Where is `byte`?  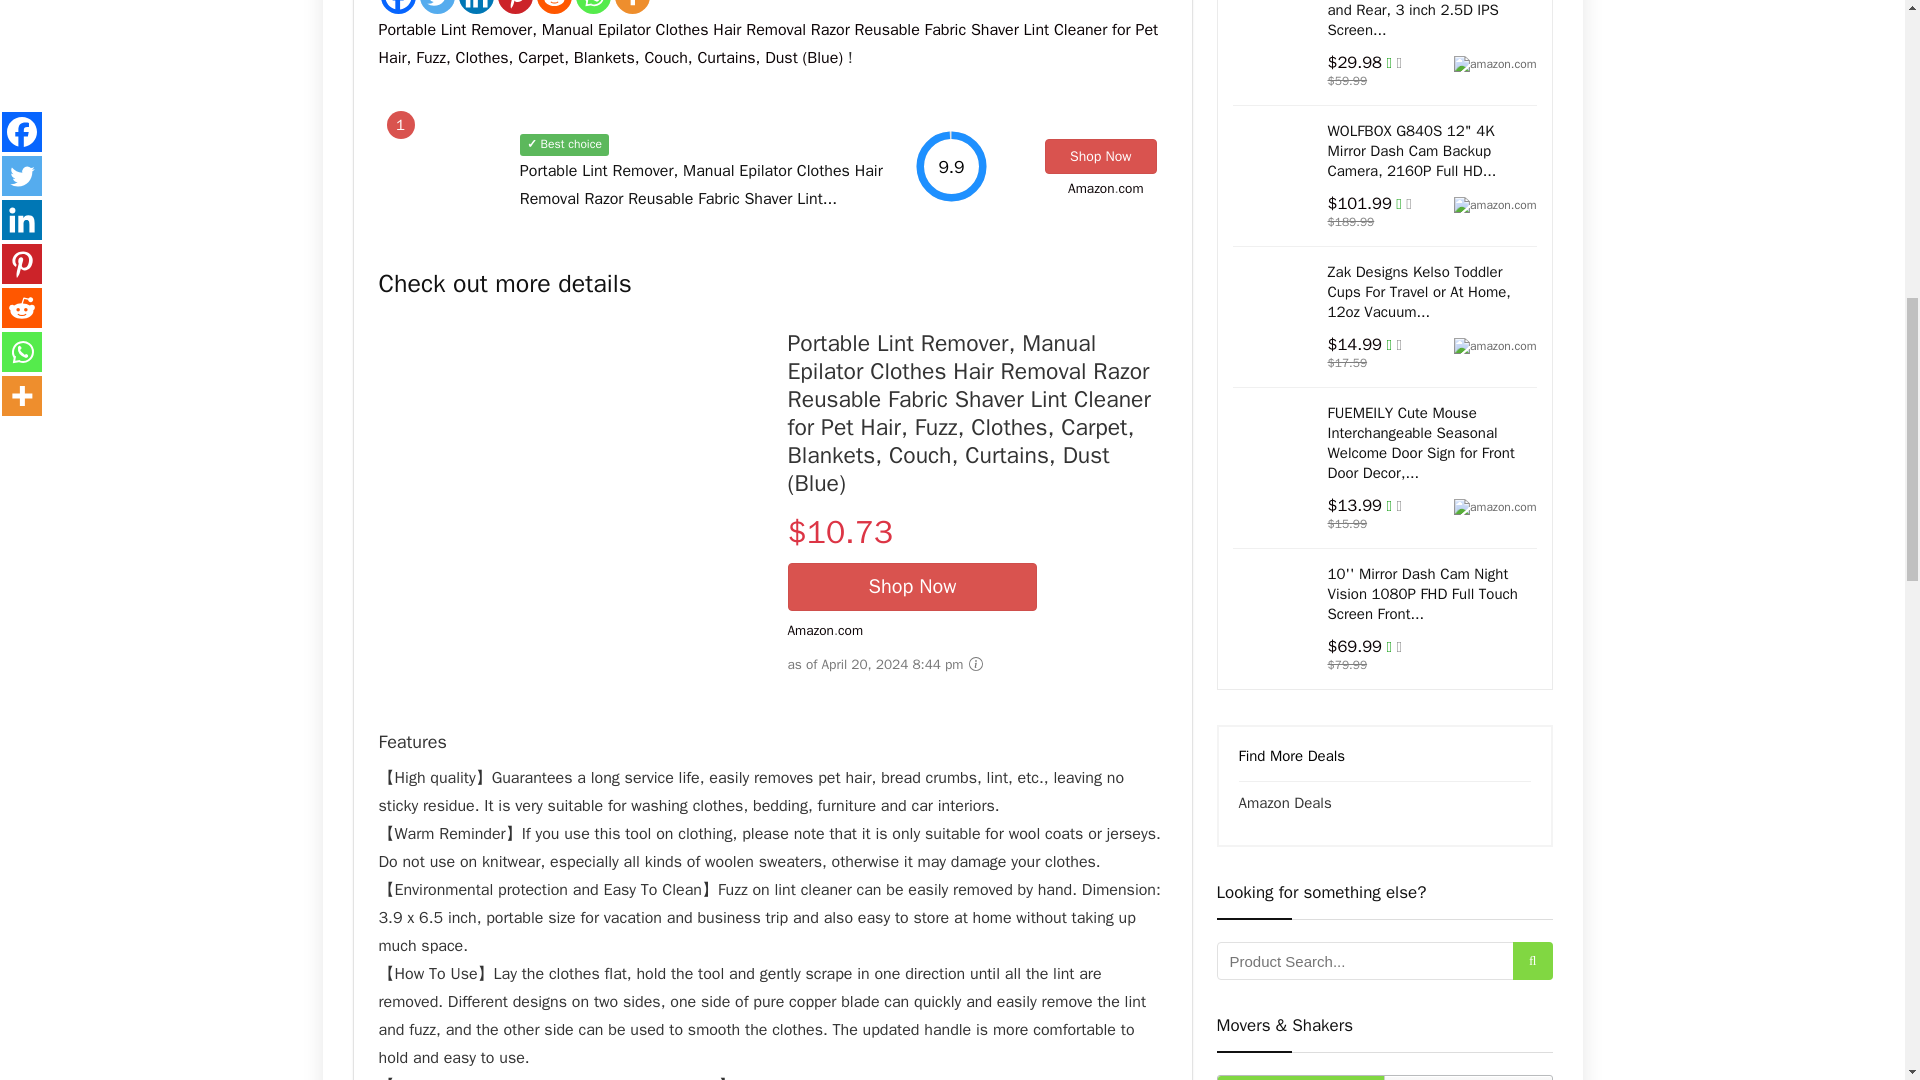
byte is located at coordinates (850, 630).